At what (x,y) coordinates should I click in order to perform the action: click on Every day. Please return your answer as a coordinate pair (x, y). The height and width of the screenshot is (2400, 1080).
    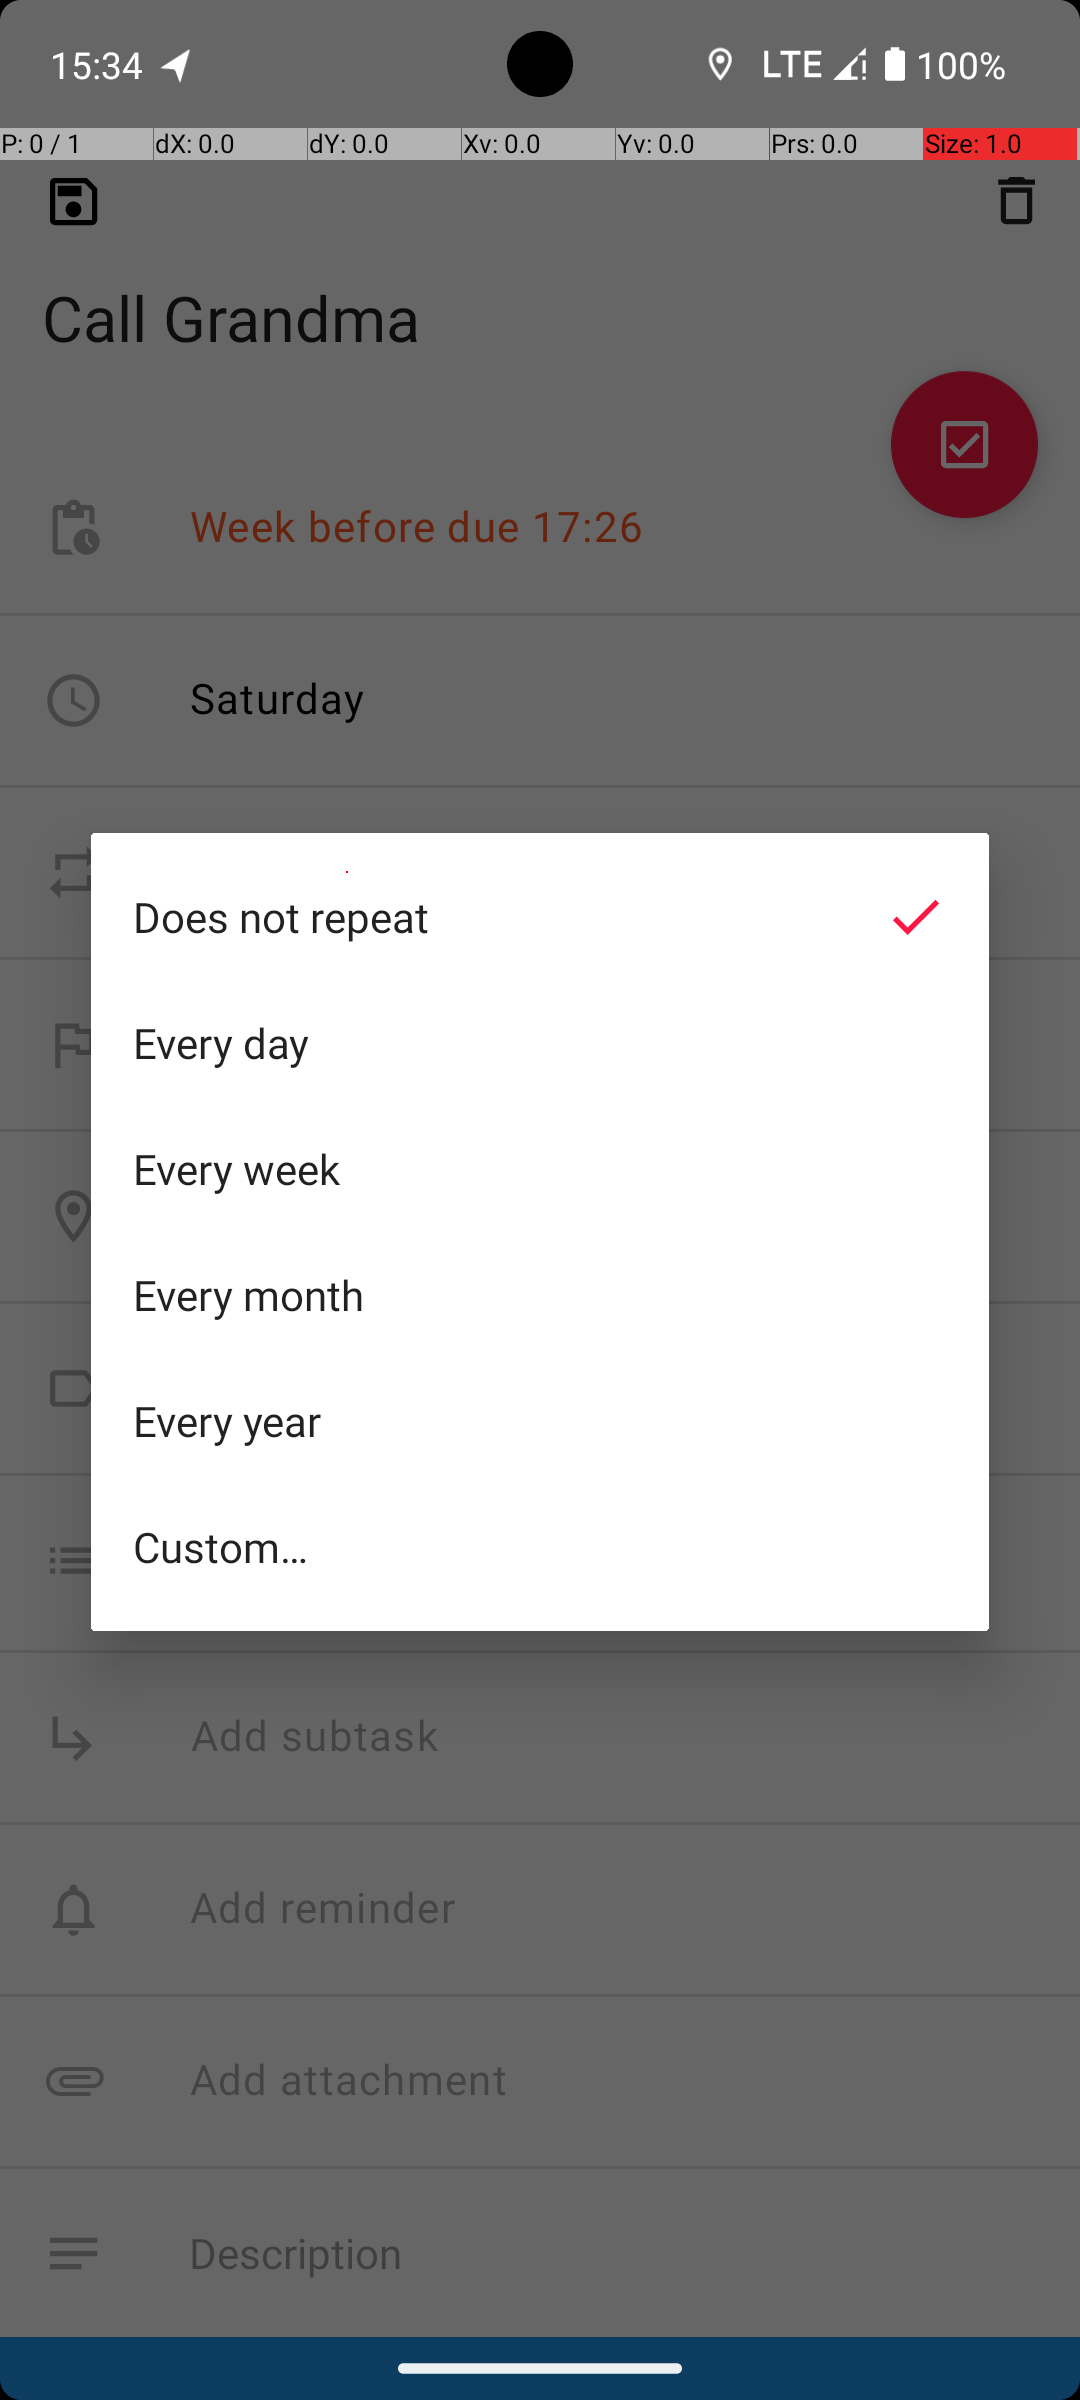
    Looking at the image, I should click on (540, 1043).